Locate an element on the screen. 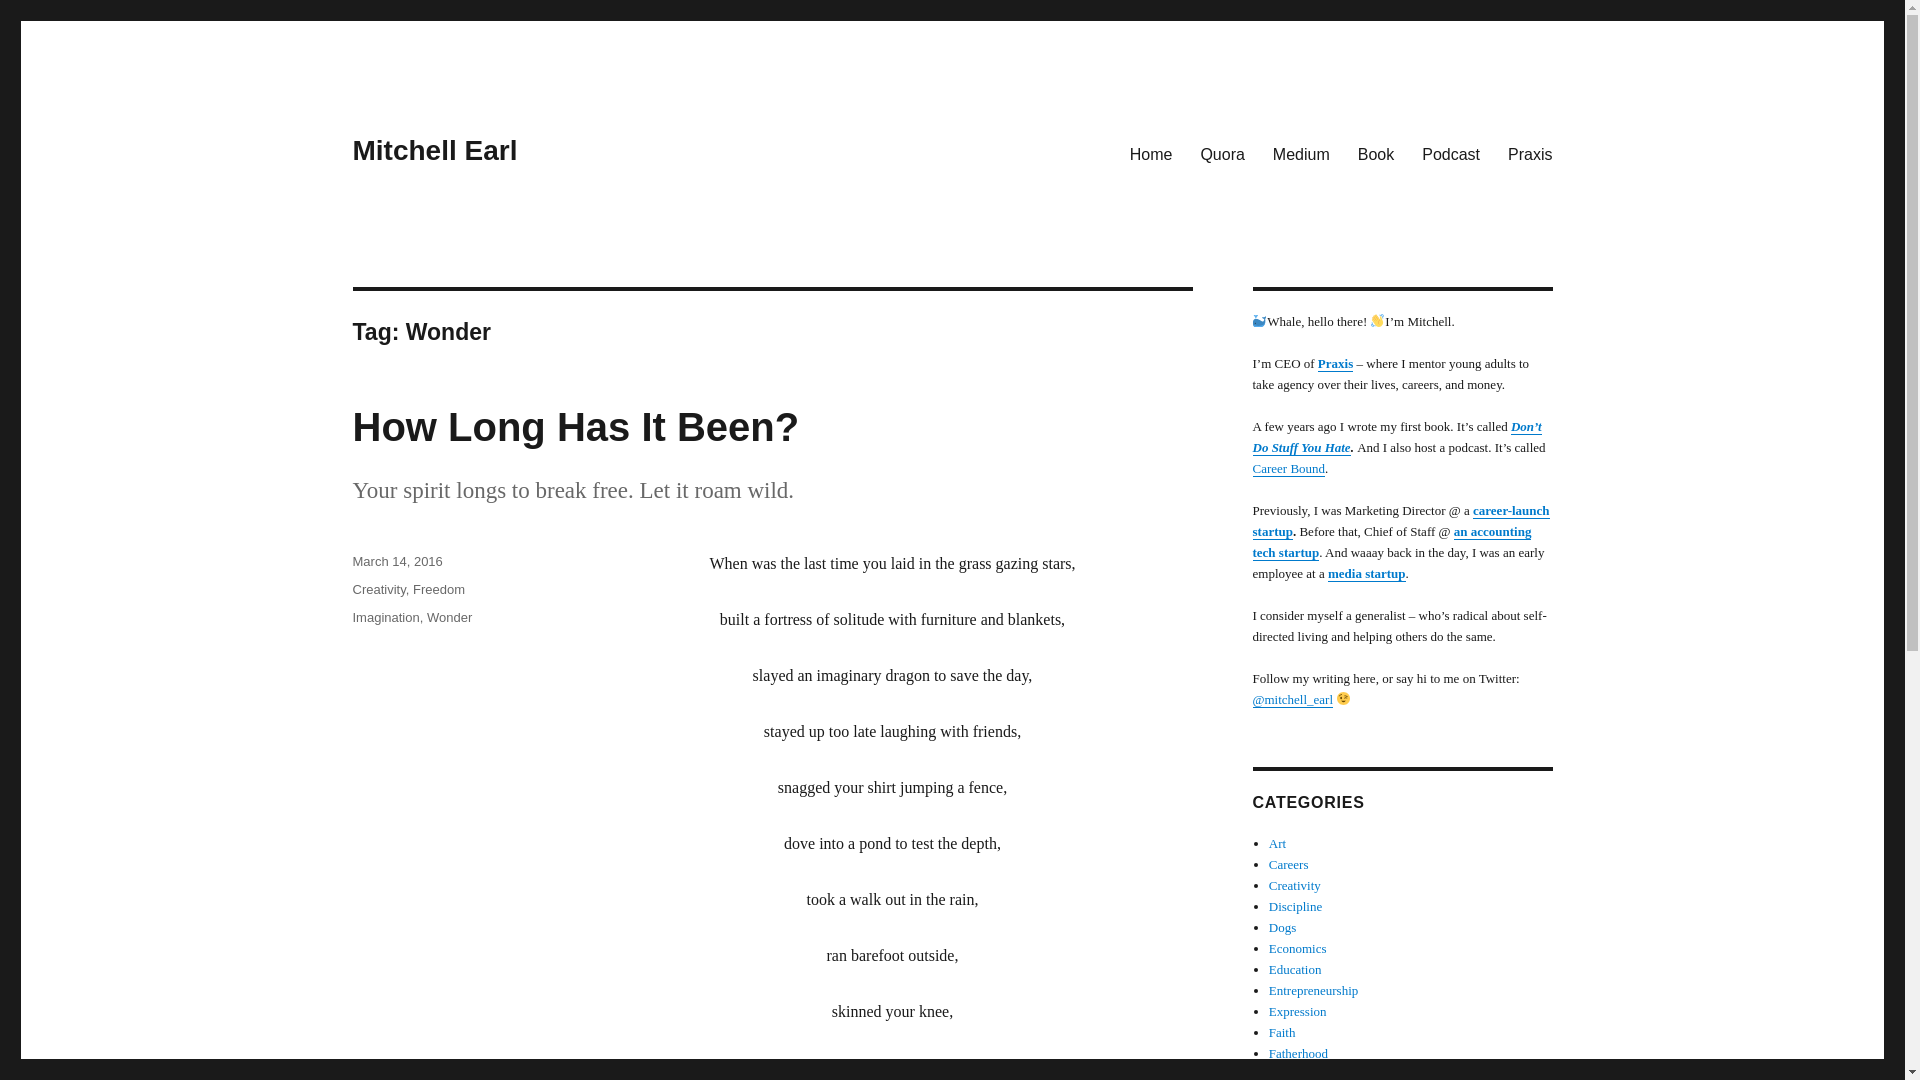 Image resolution: width=1920 pixels, height=1080 pixels. an accounting tech startup is located at coordinates (1390, 542).